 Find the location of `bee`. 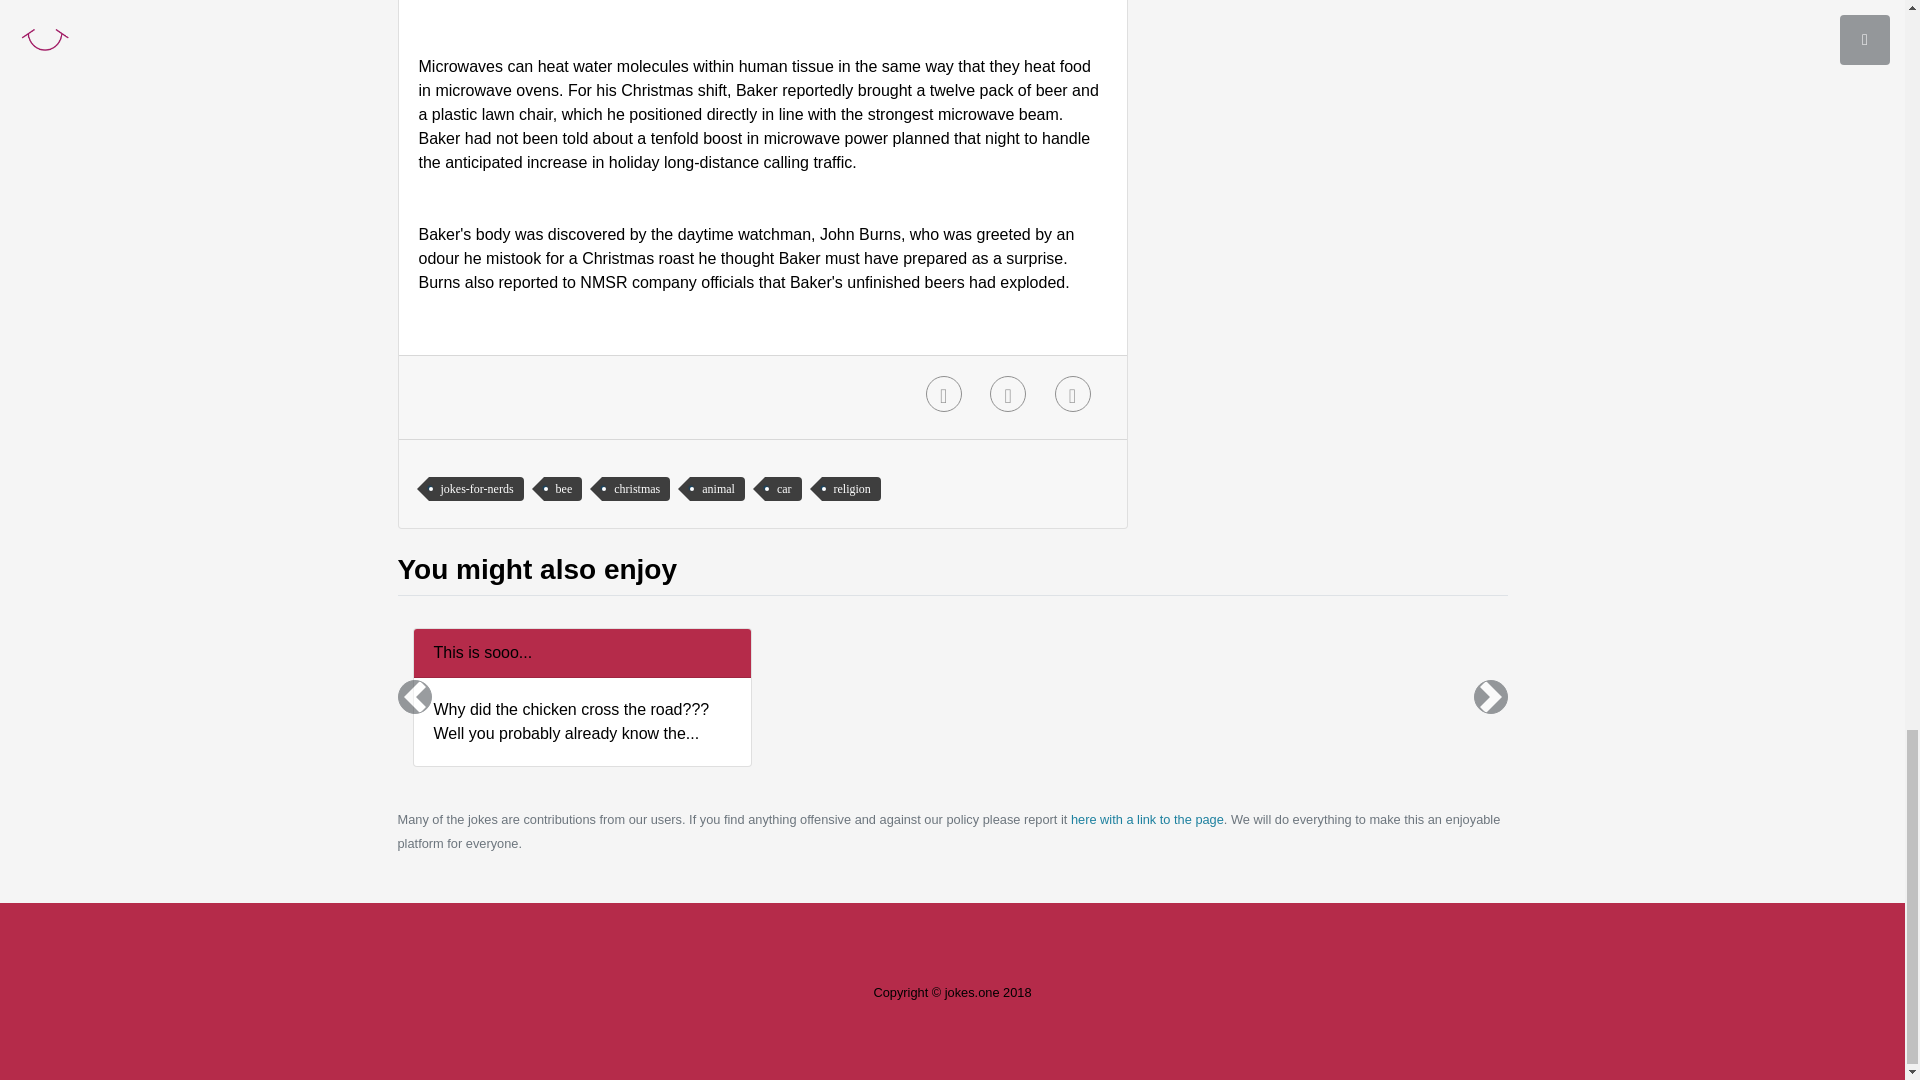

bee is located at coordinates (563, 489).